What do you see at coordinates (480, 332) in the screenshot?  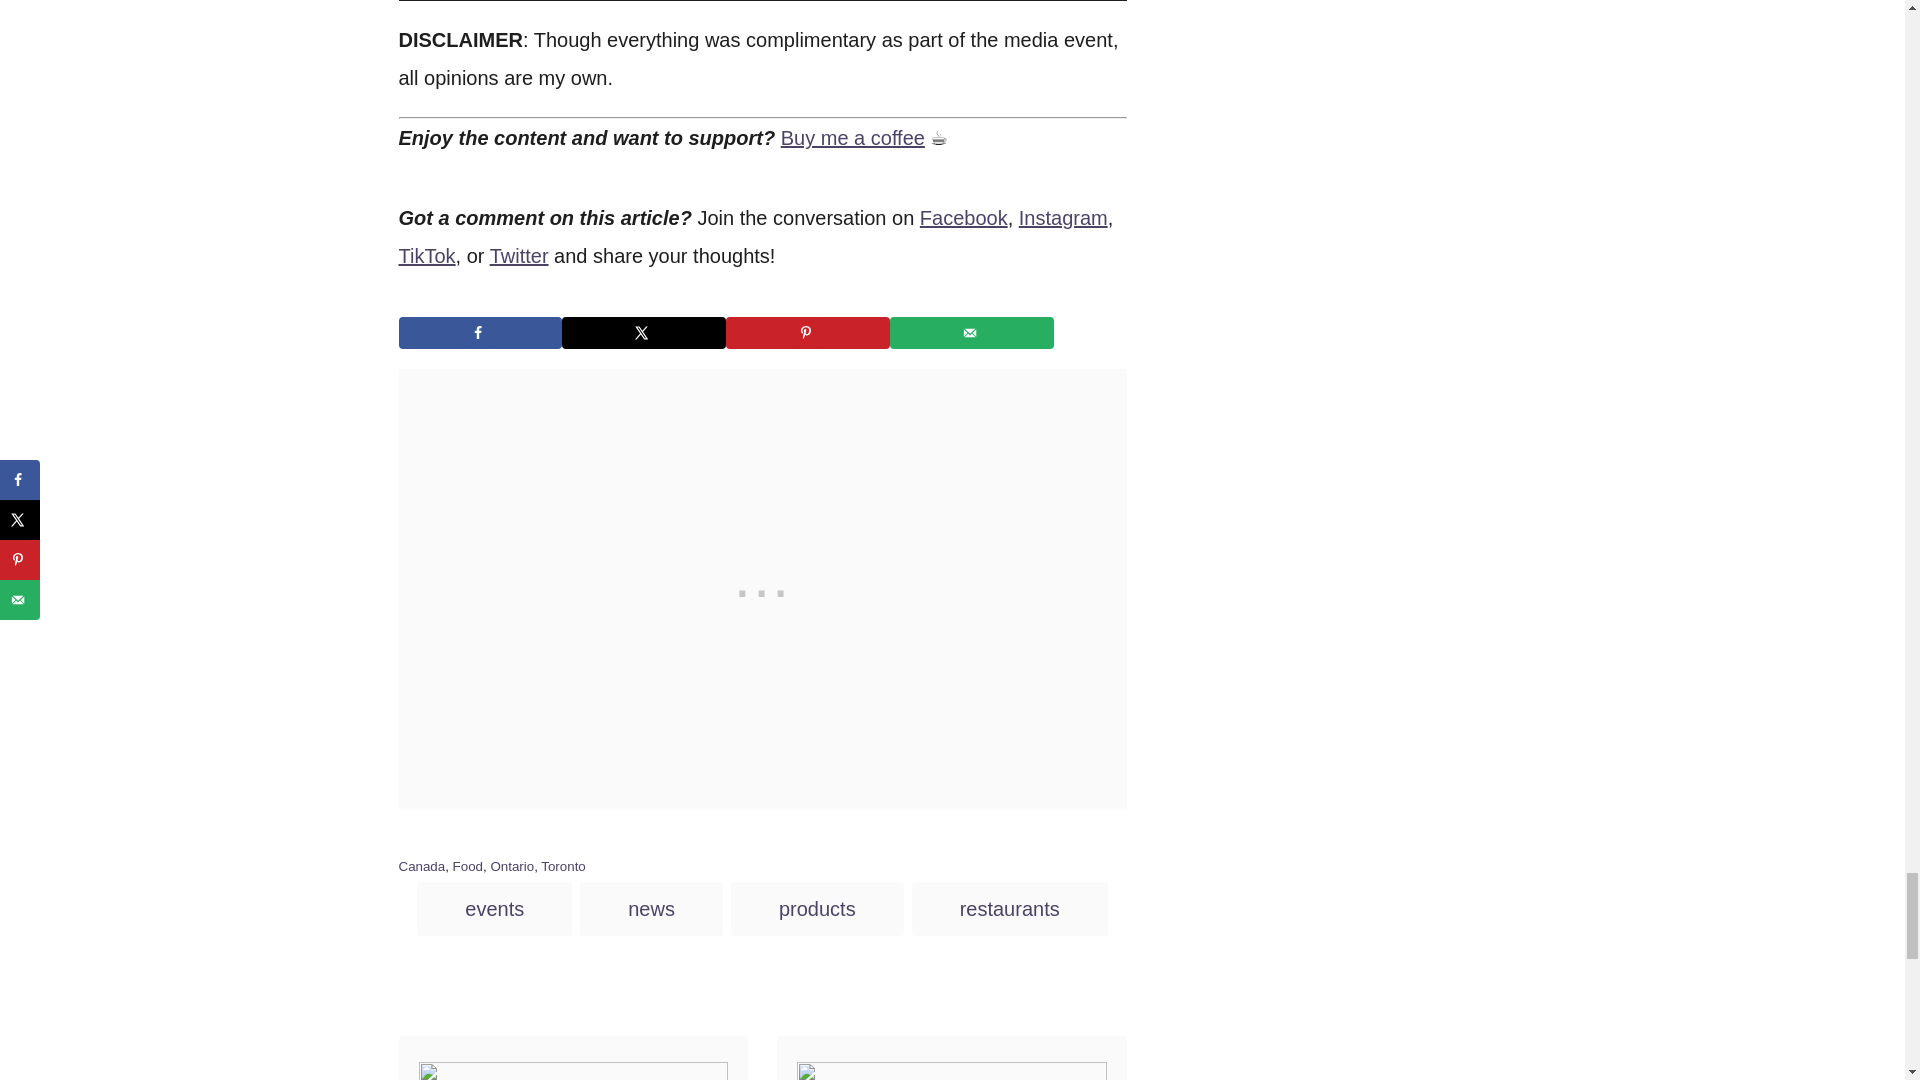 I see `Share on Facebook` at bounding box center [480, 332].